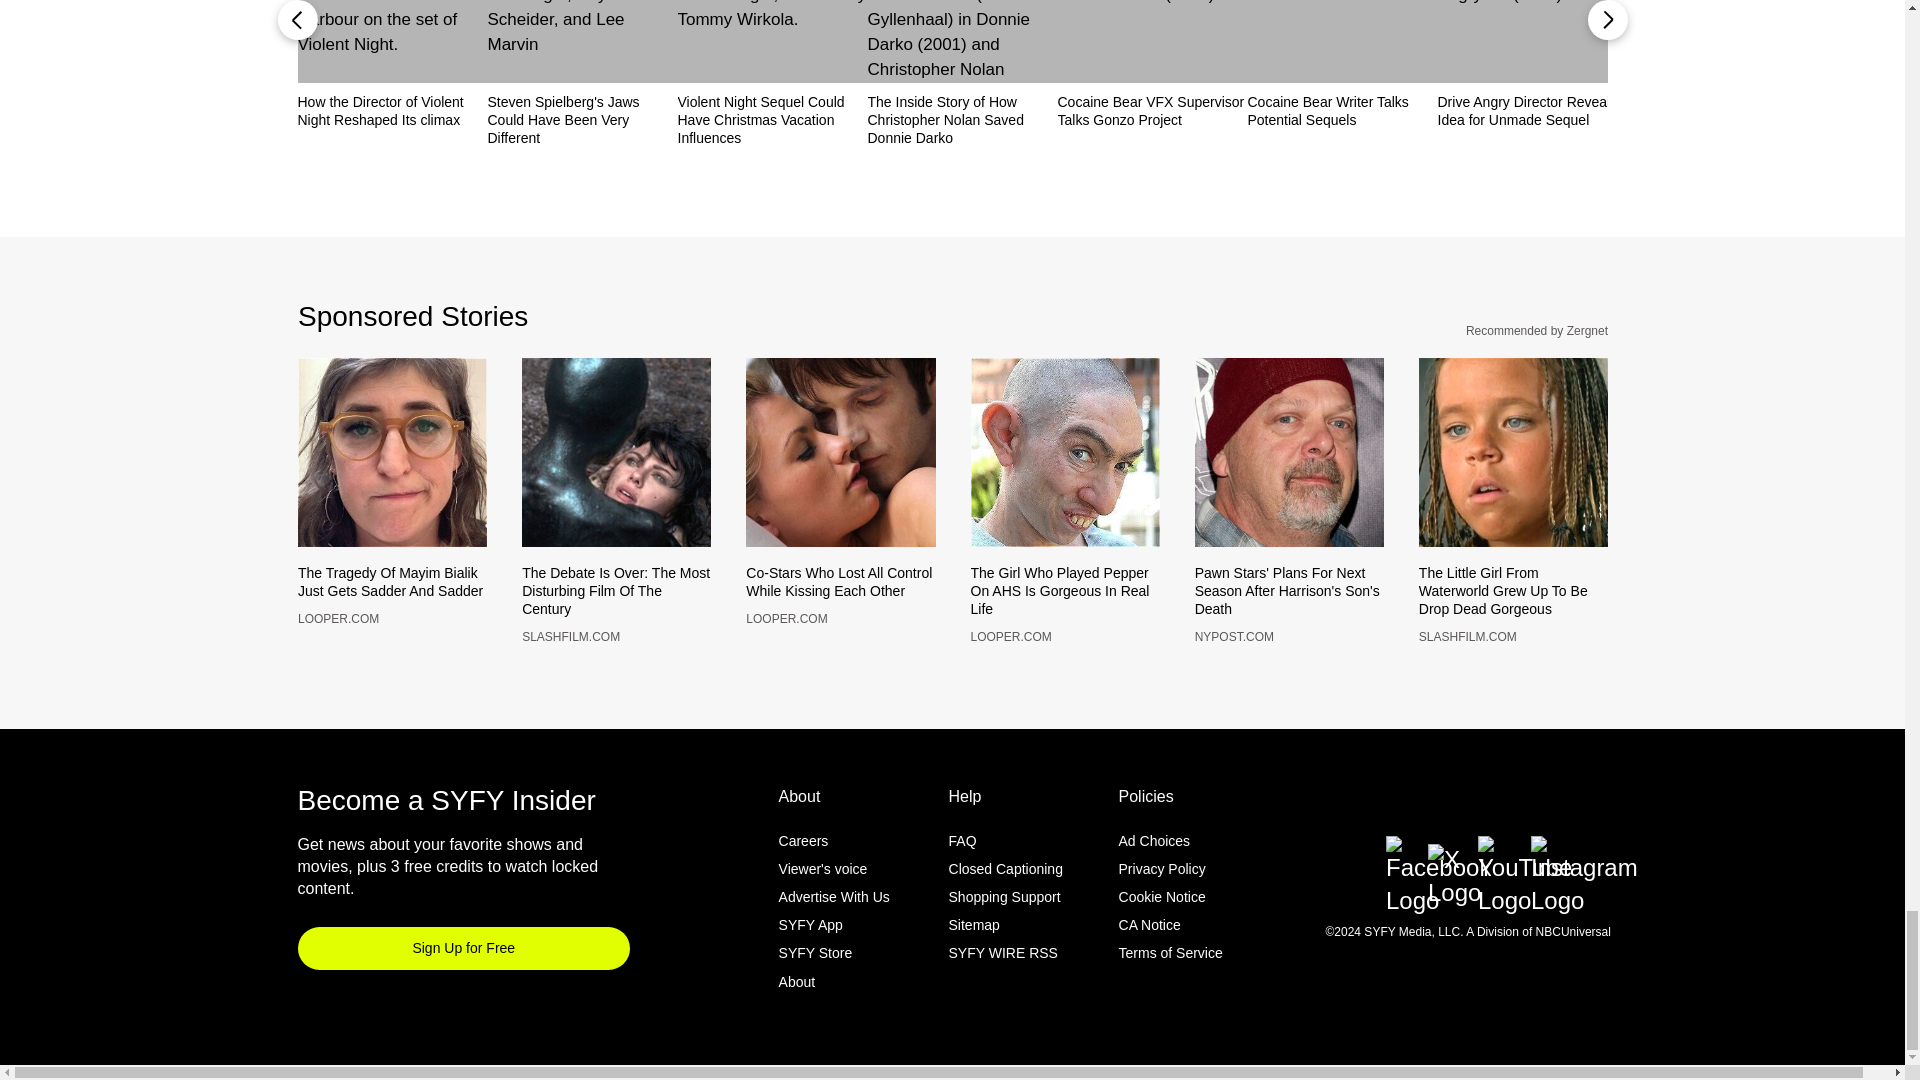  What do you see at coordinates (392, 110) in the screenshot?
I see `How the Director of Violent Night Reshaped Its climax` at bounding box center [392, 110].